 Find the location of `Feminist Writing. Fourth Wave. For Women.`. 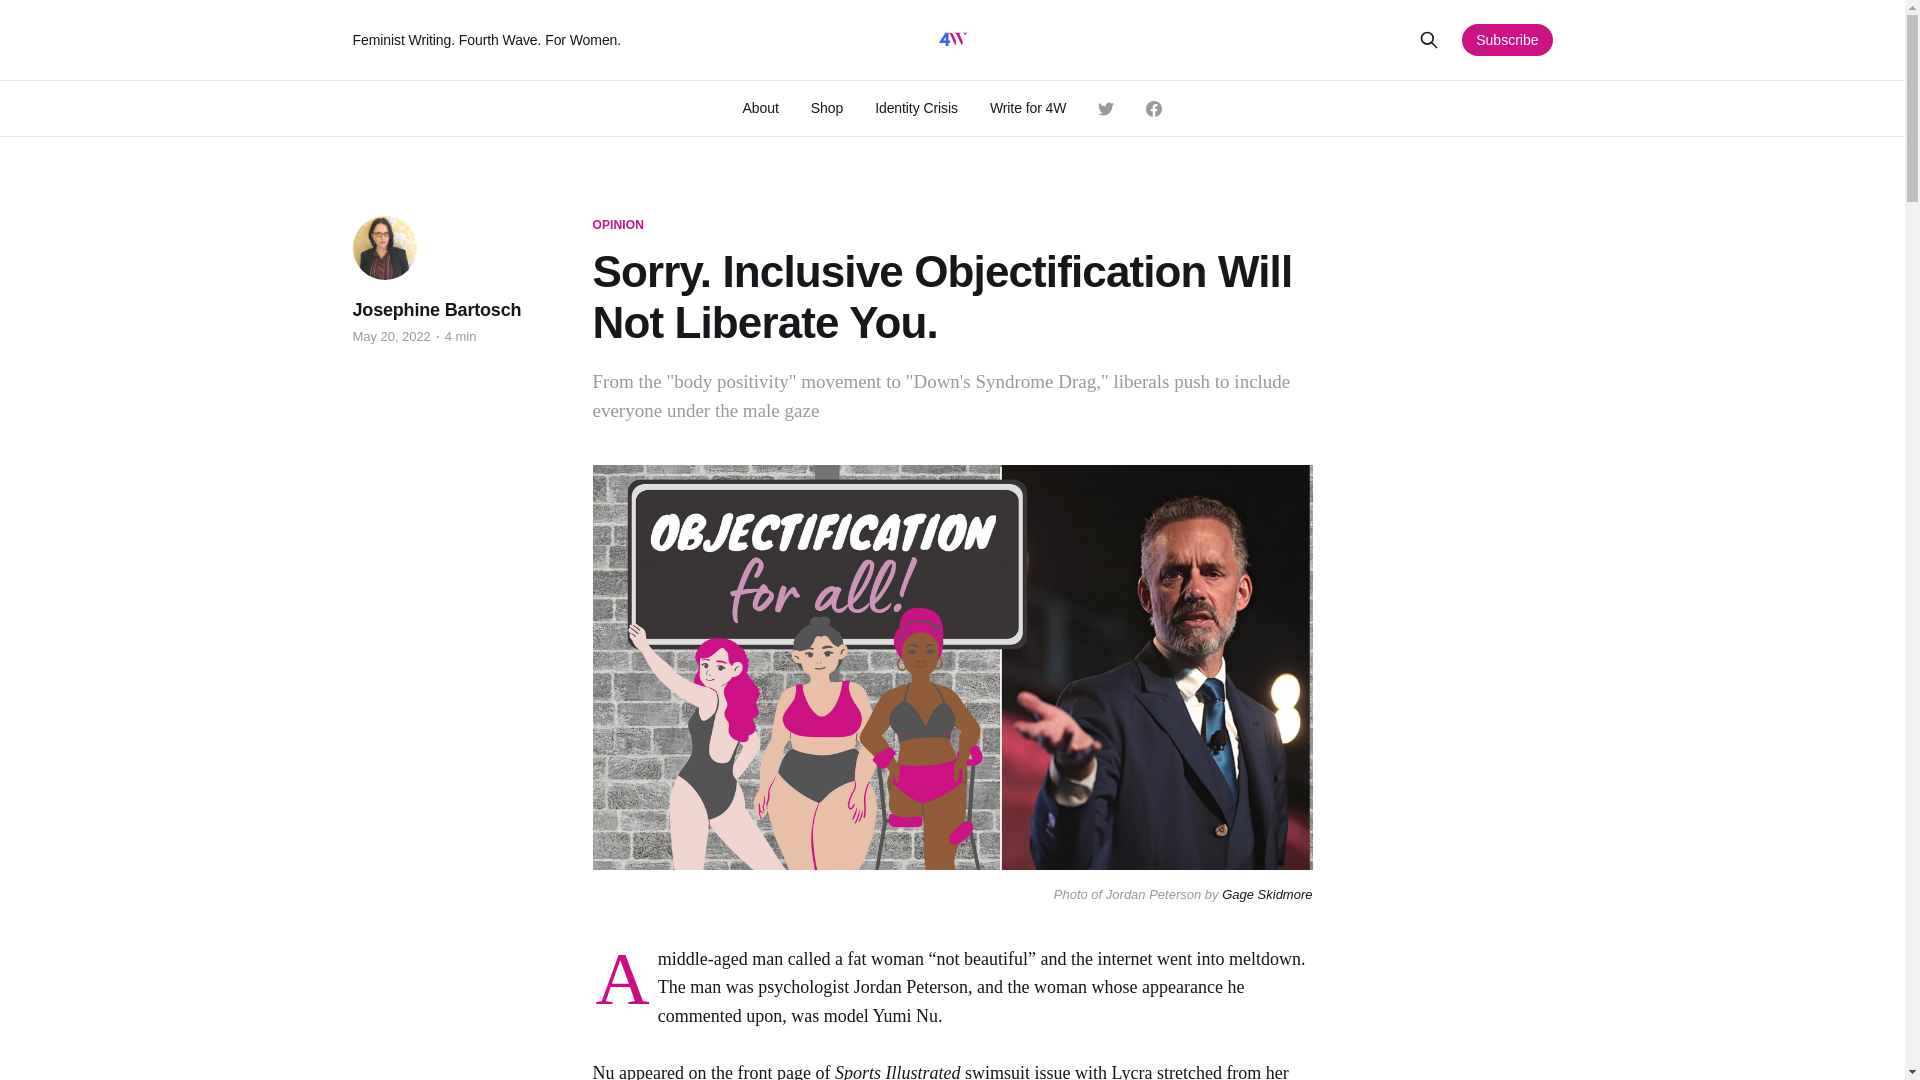

Feminist Writing. Fourth Wave. For Women. is located at coordinates (628, 40).